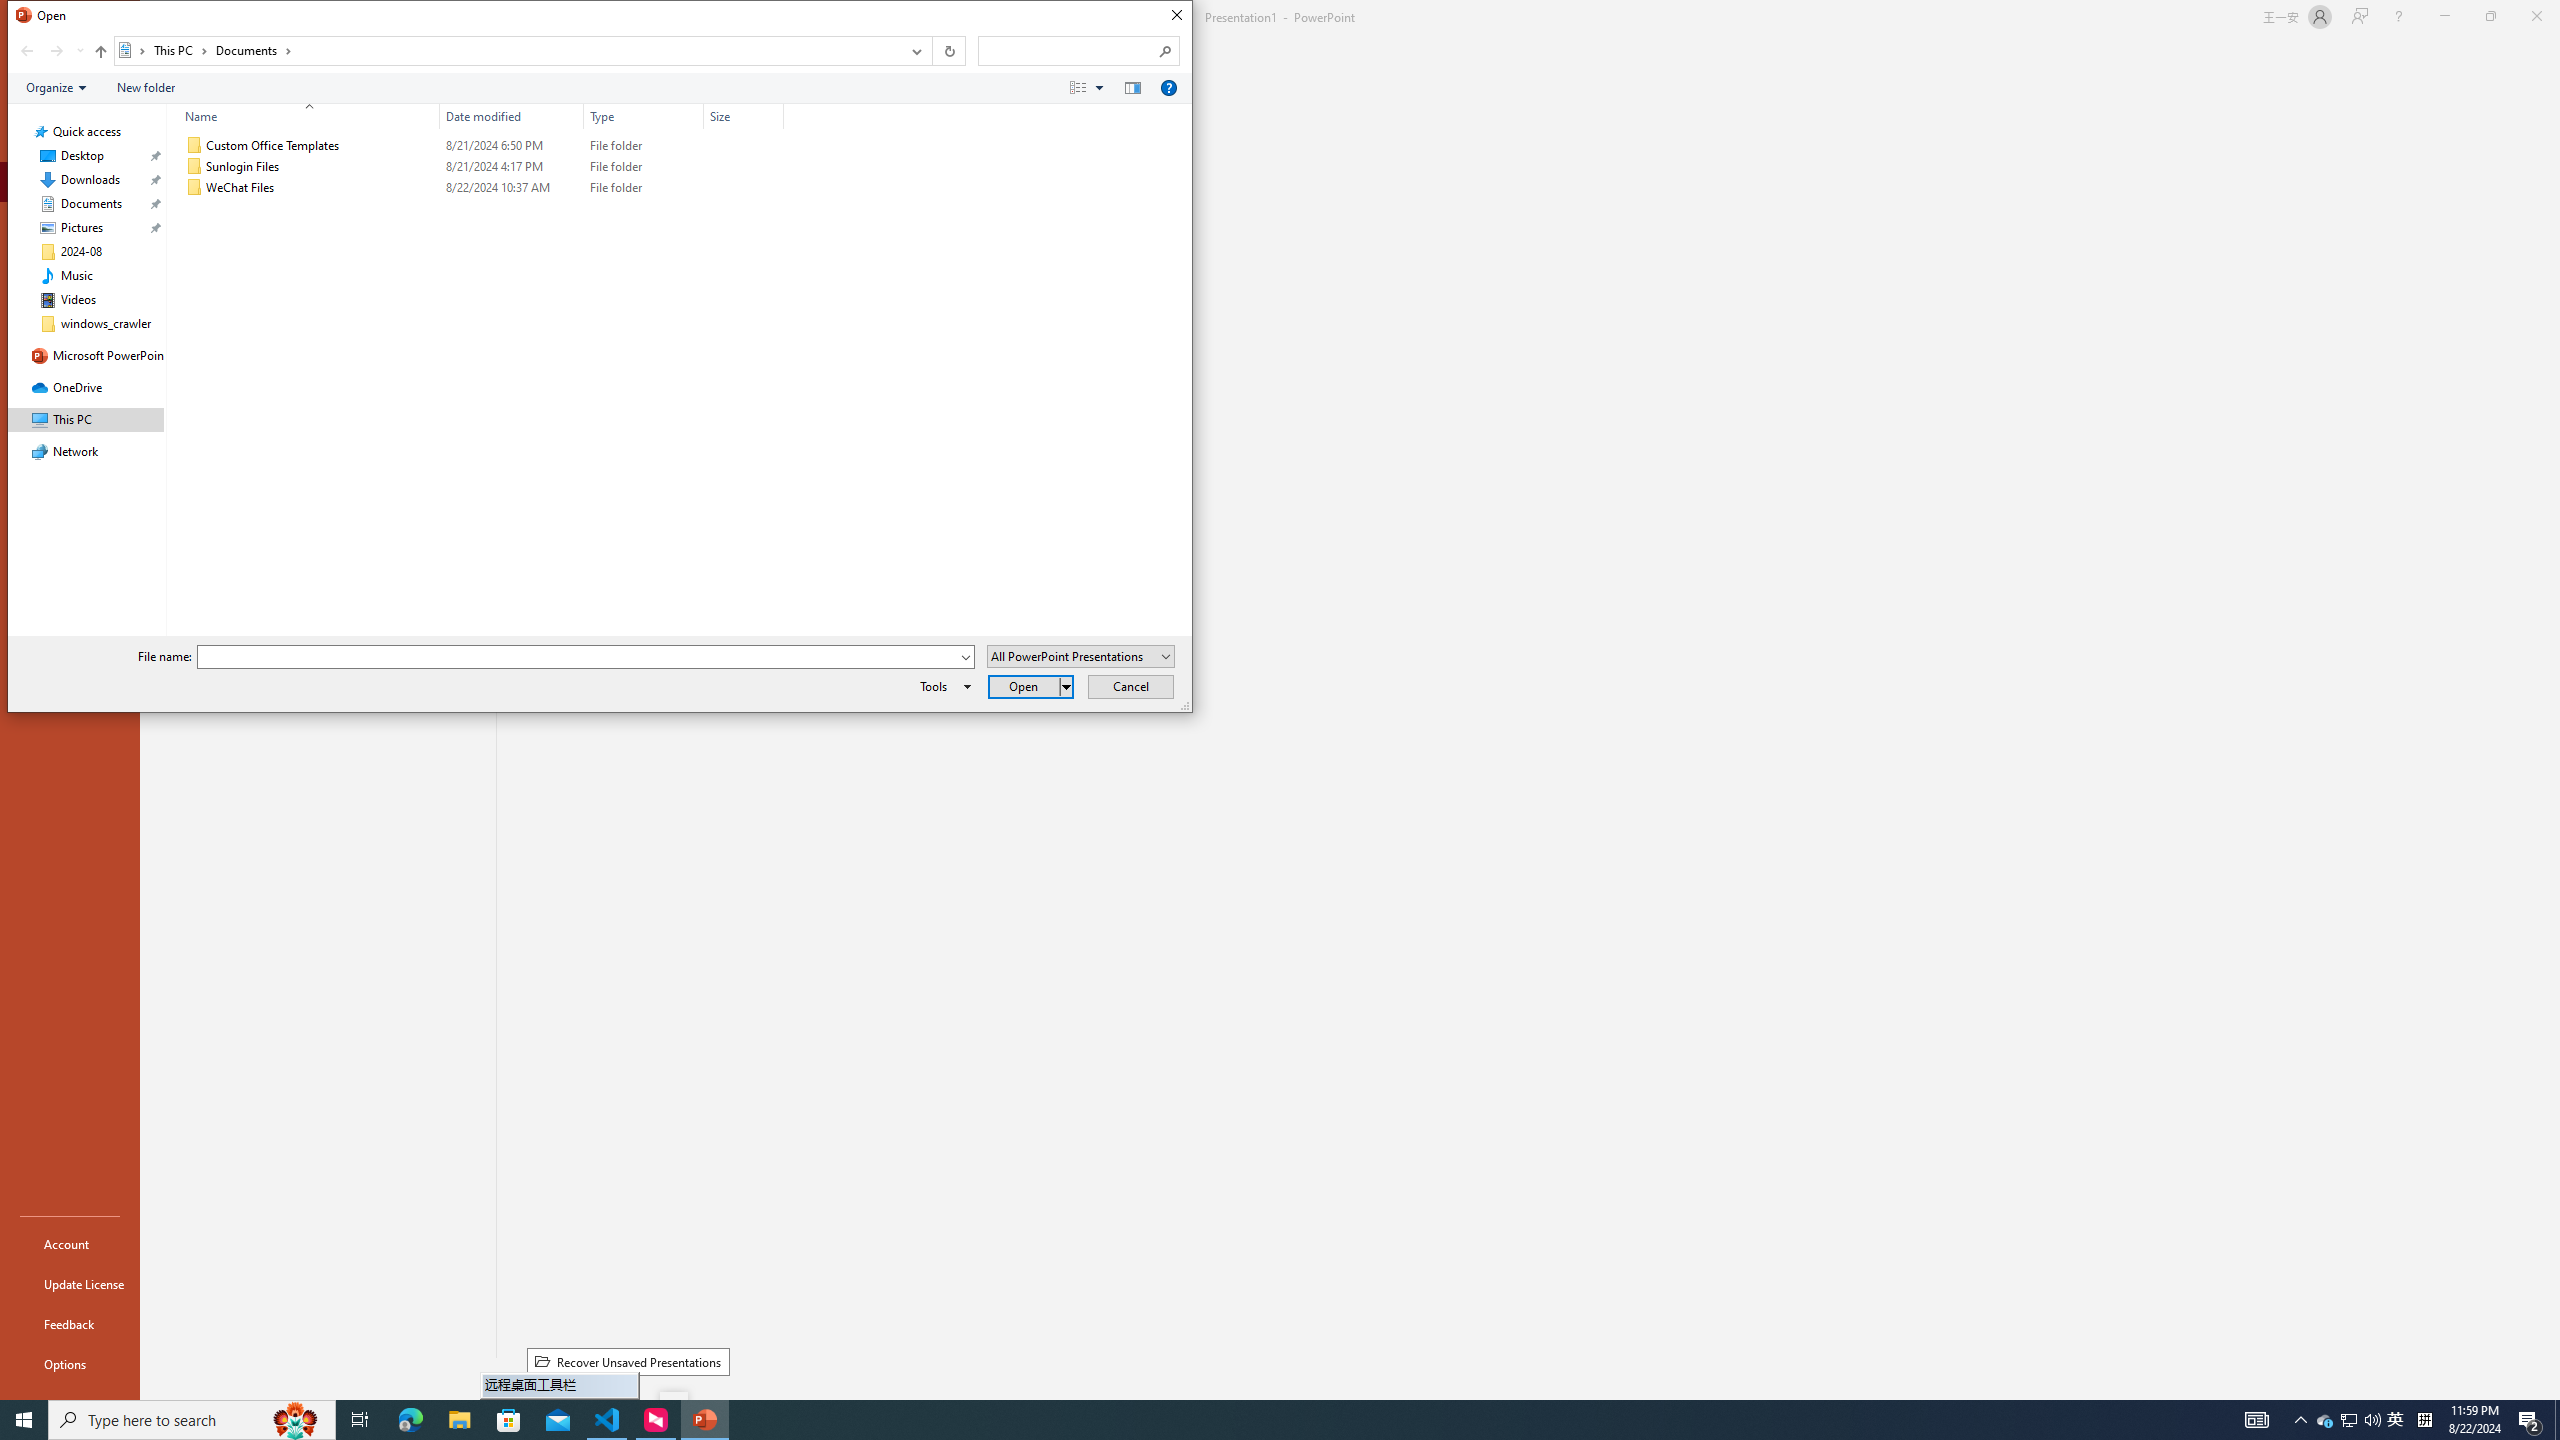 This screenshot has width=2560, height=1440. I want to click on Up to "This PC" (Alt + Up Arrow), so click(100, 52).